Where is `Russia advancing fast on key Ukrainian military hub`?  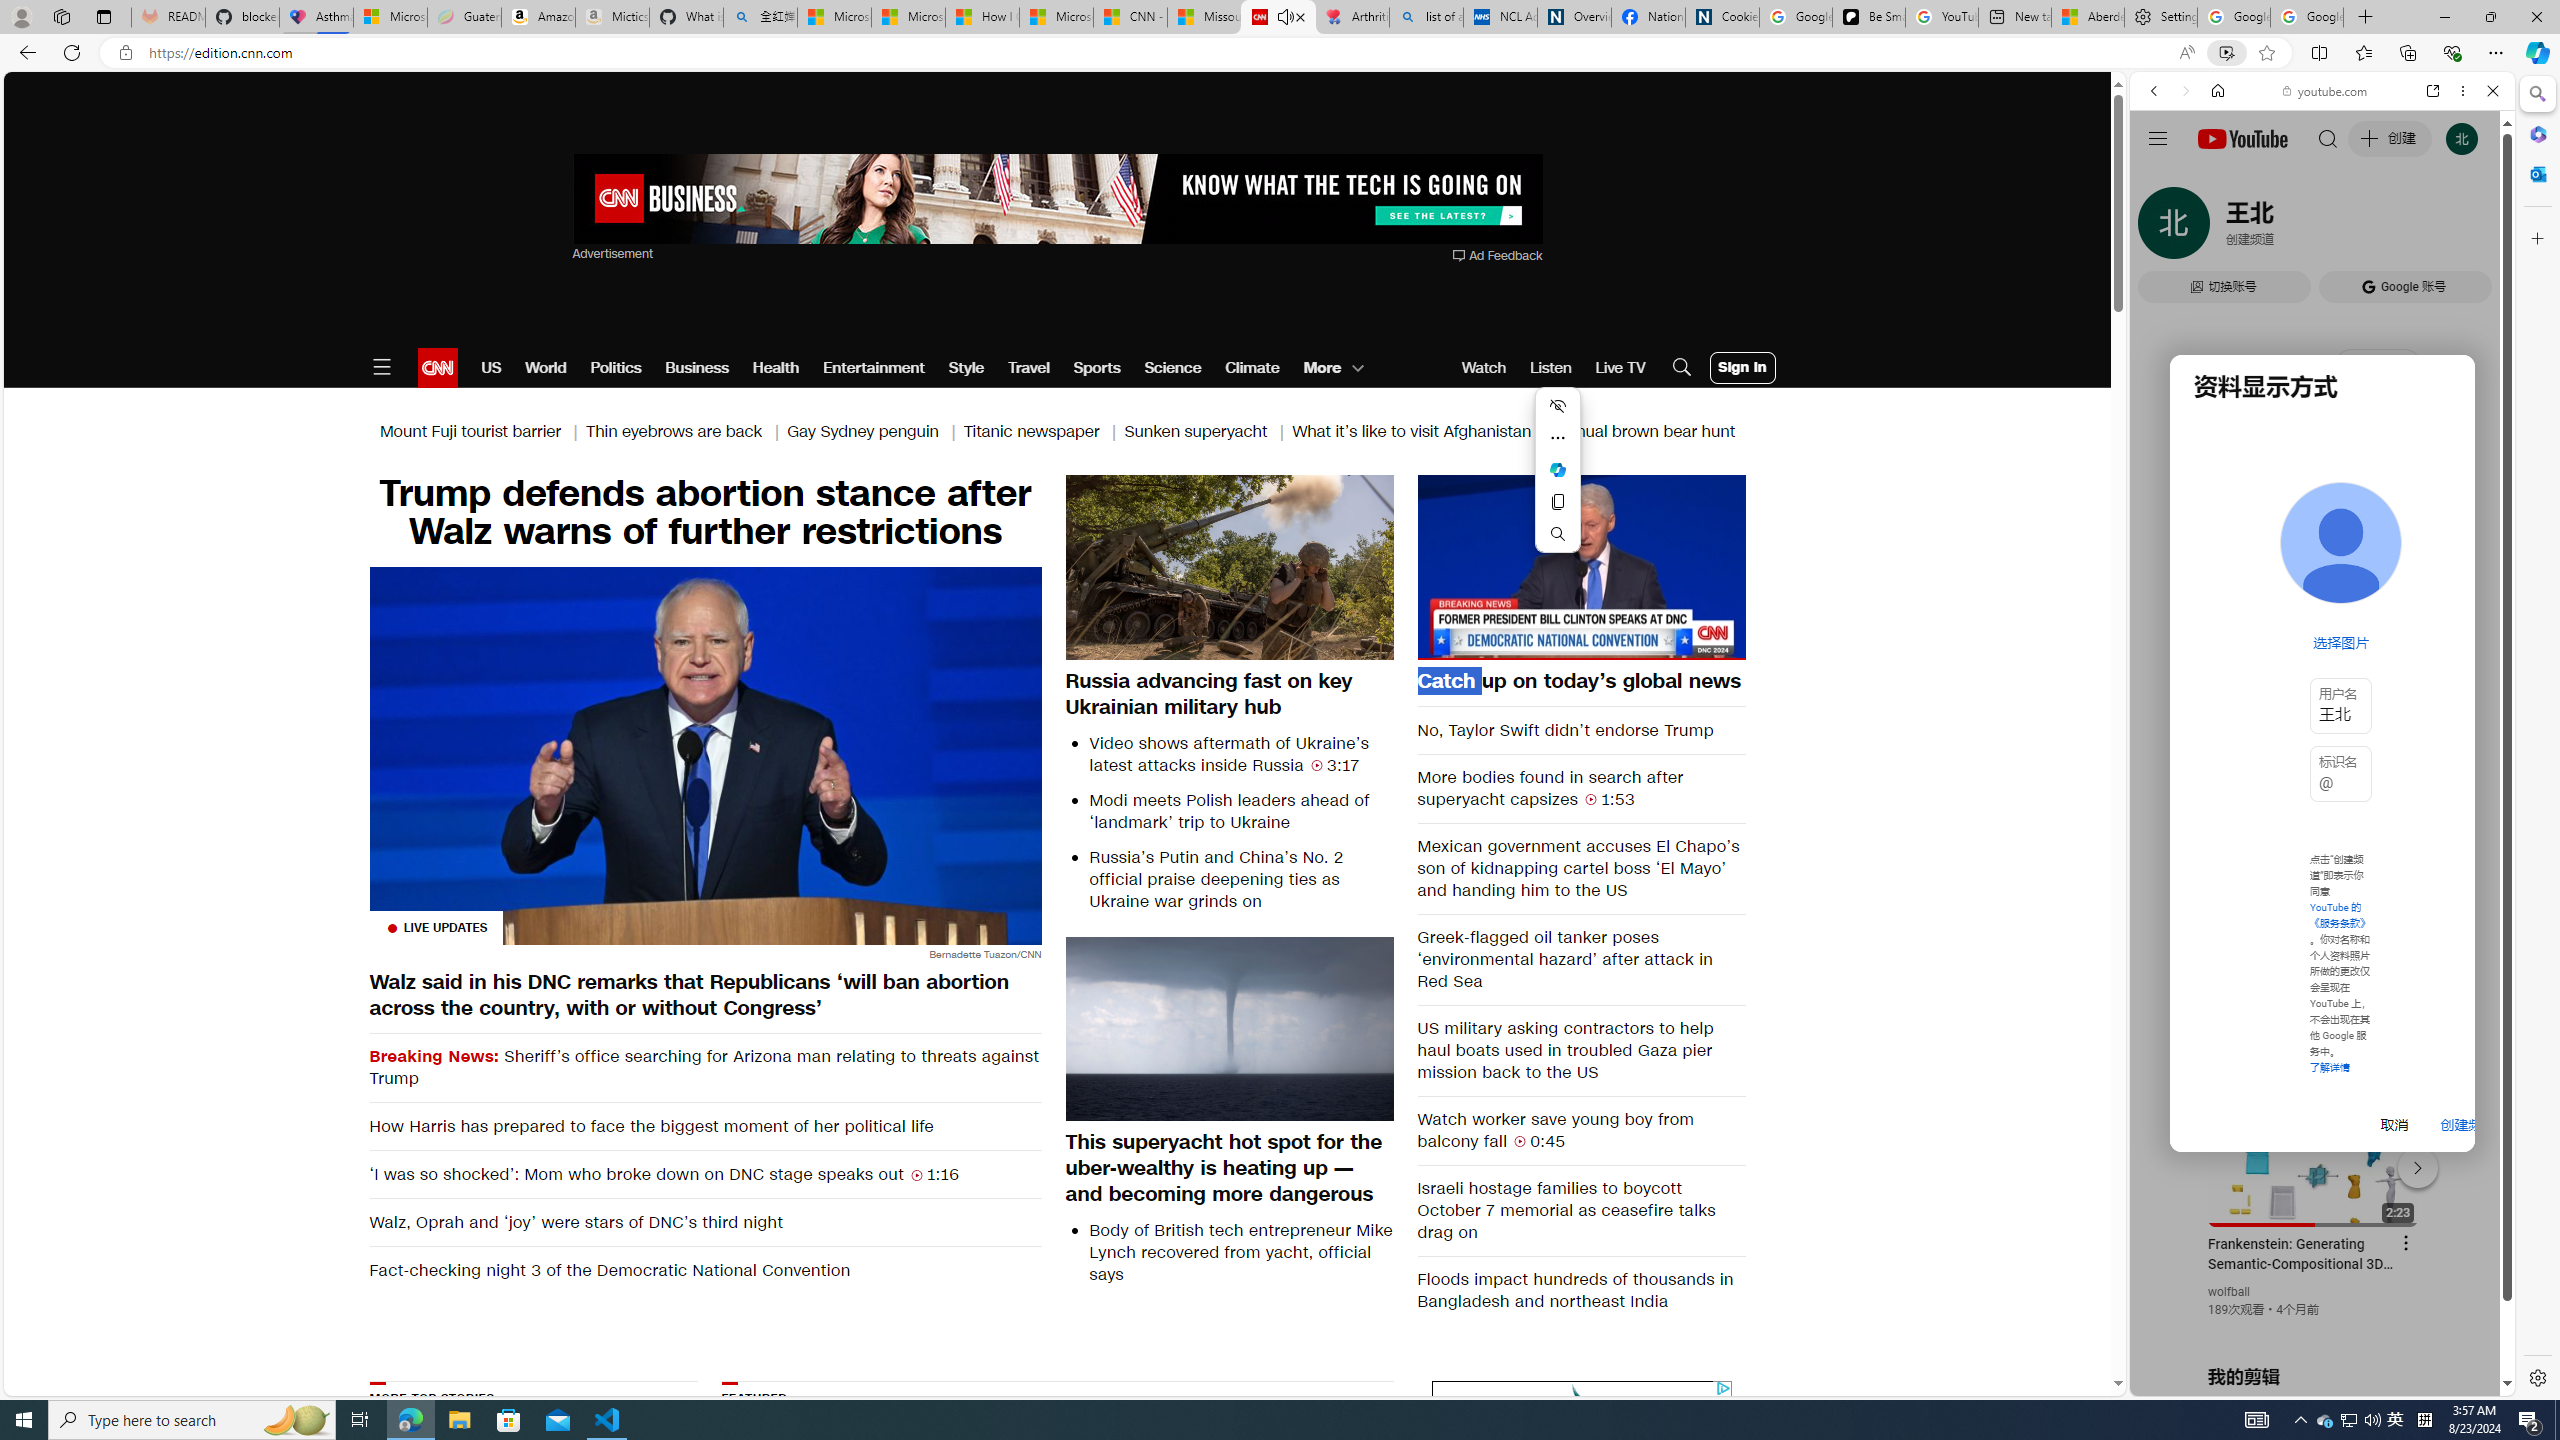
Russia advancing fast on key Ukrainian military hub is located at coordinates (1230, 693).